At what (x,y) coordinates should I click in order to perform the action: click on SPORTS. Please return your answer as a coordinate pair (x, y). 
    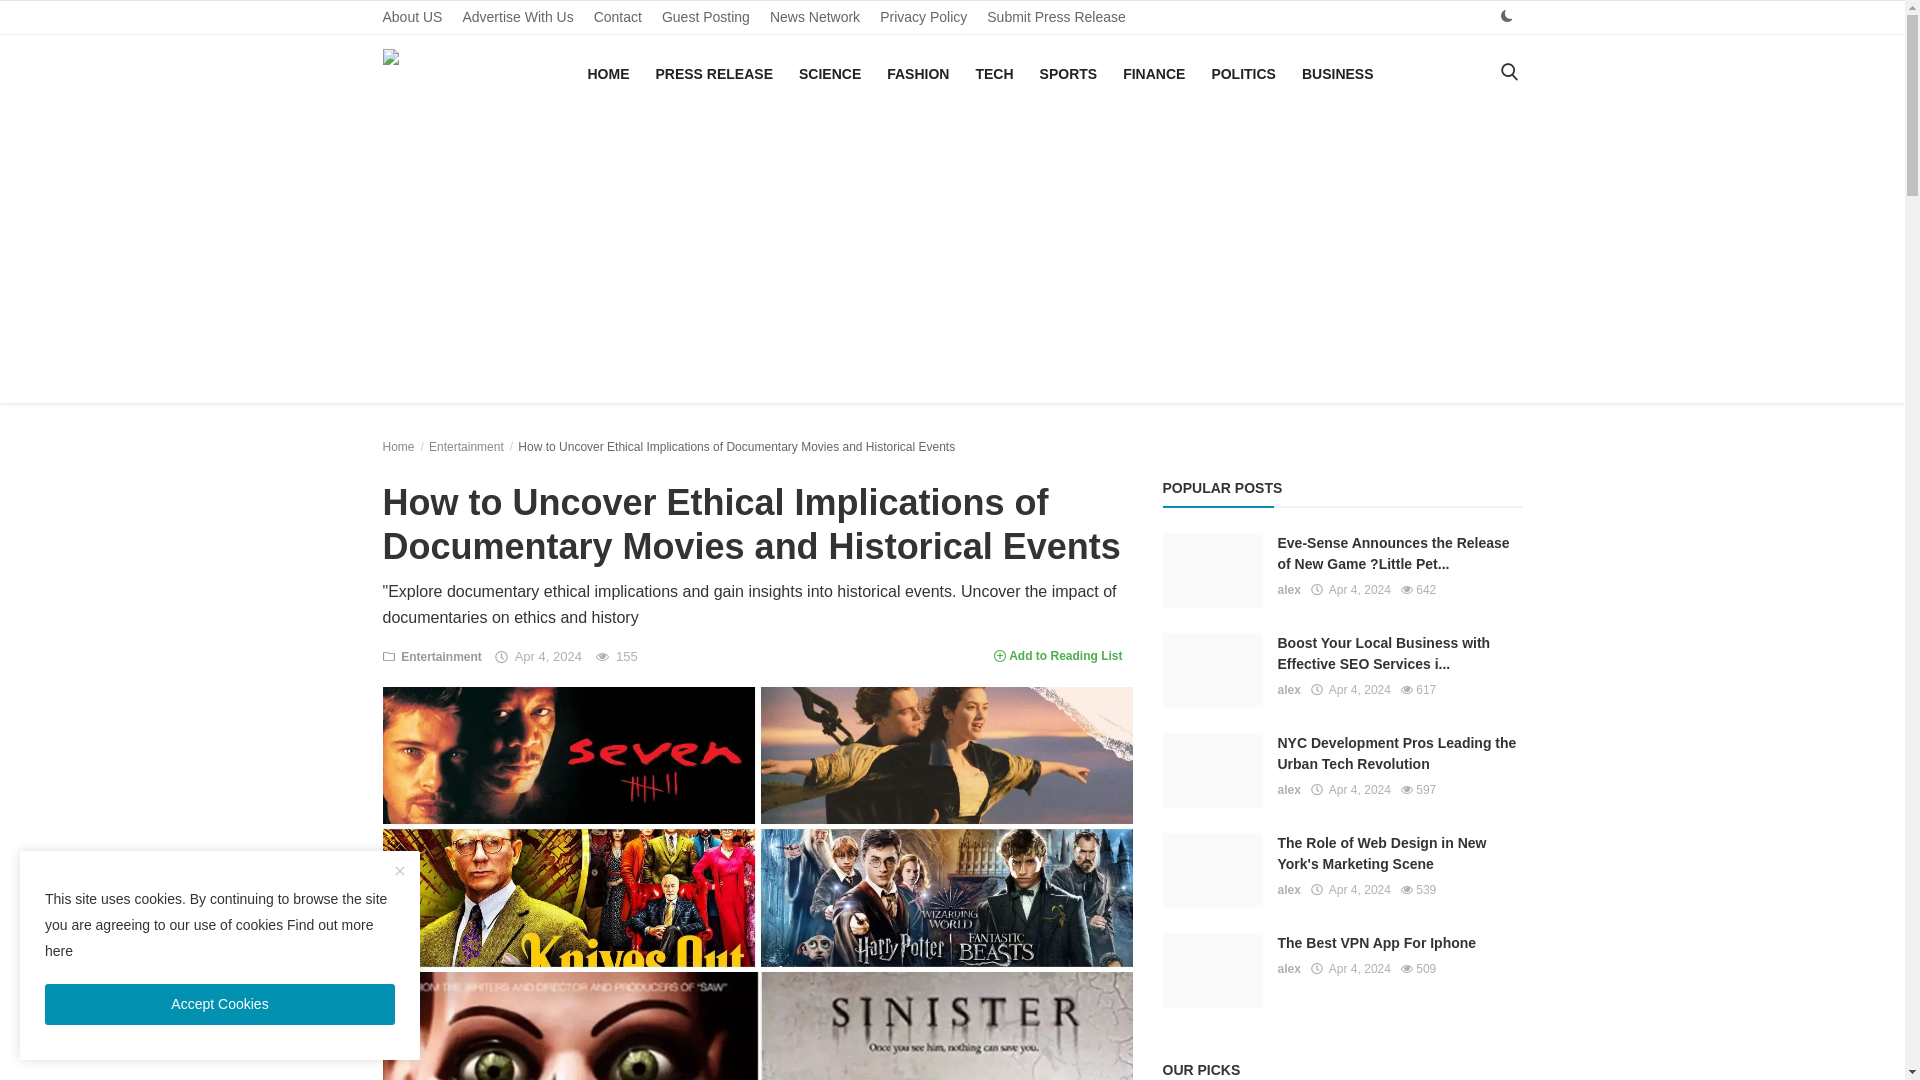
    Looking at the image, I should click on (1068, 74).